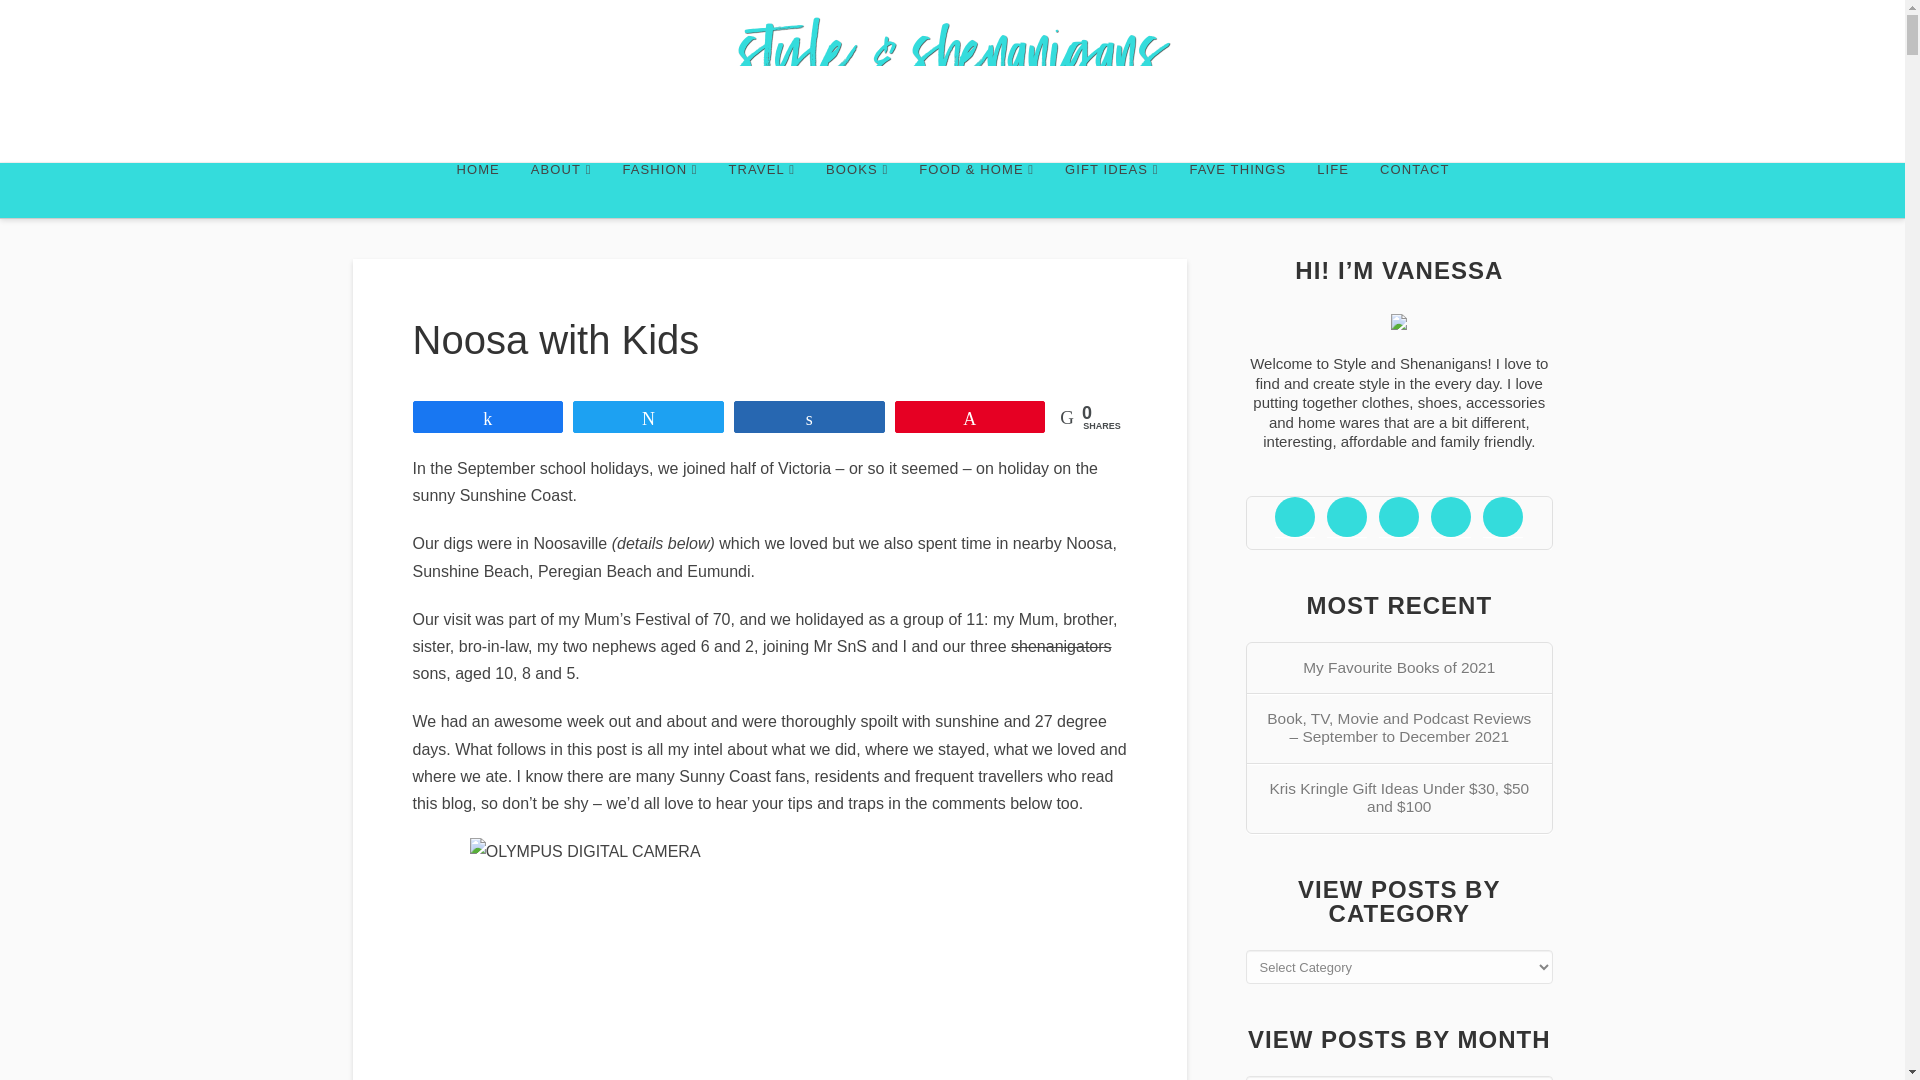 This screenshot has height=1080, width=1920. Describe the element at coordinates (659, 190) in the screenshot. I see `FASHION` at that location.